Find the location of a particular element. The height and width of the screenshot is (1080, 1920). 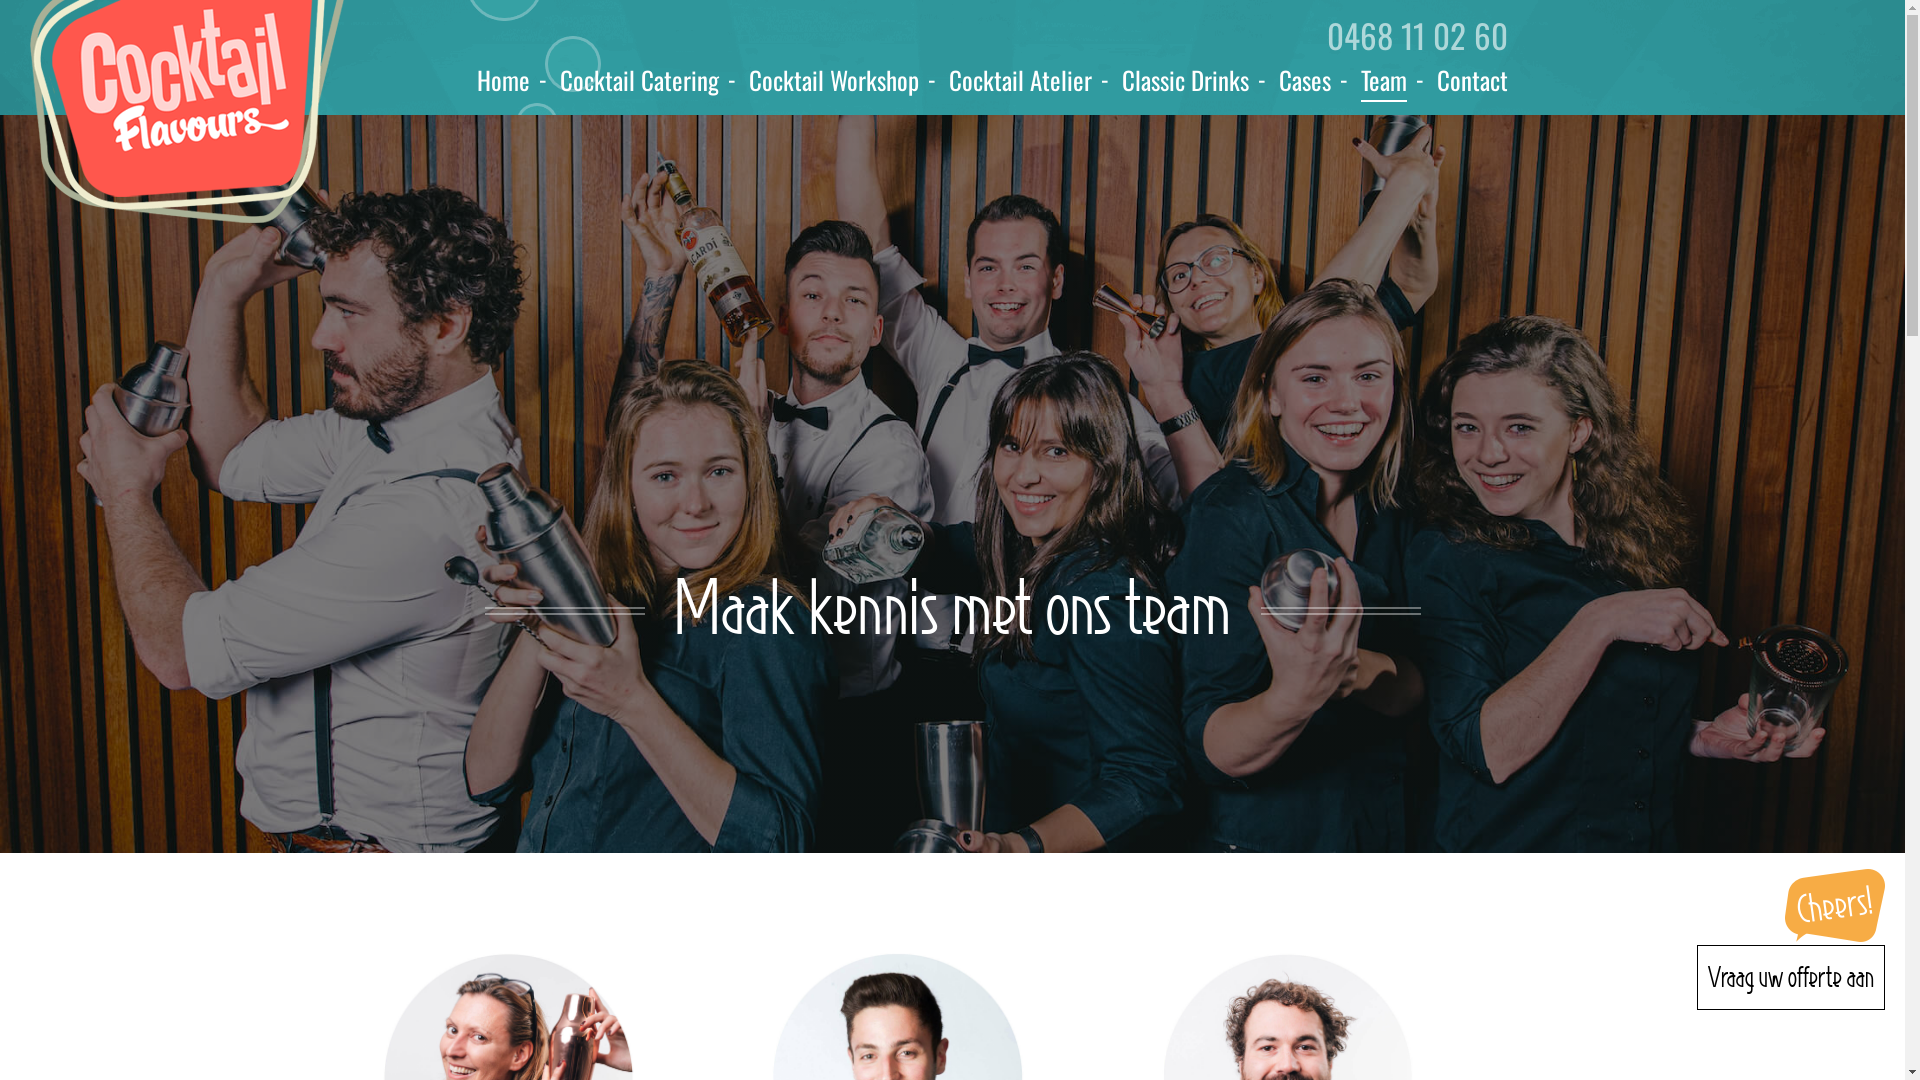

Classic Drinks is located at coordinates (1186, 80).